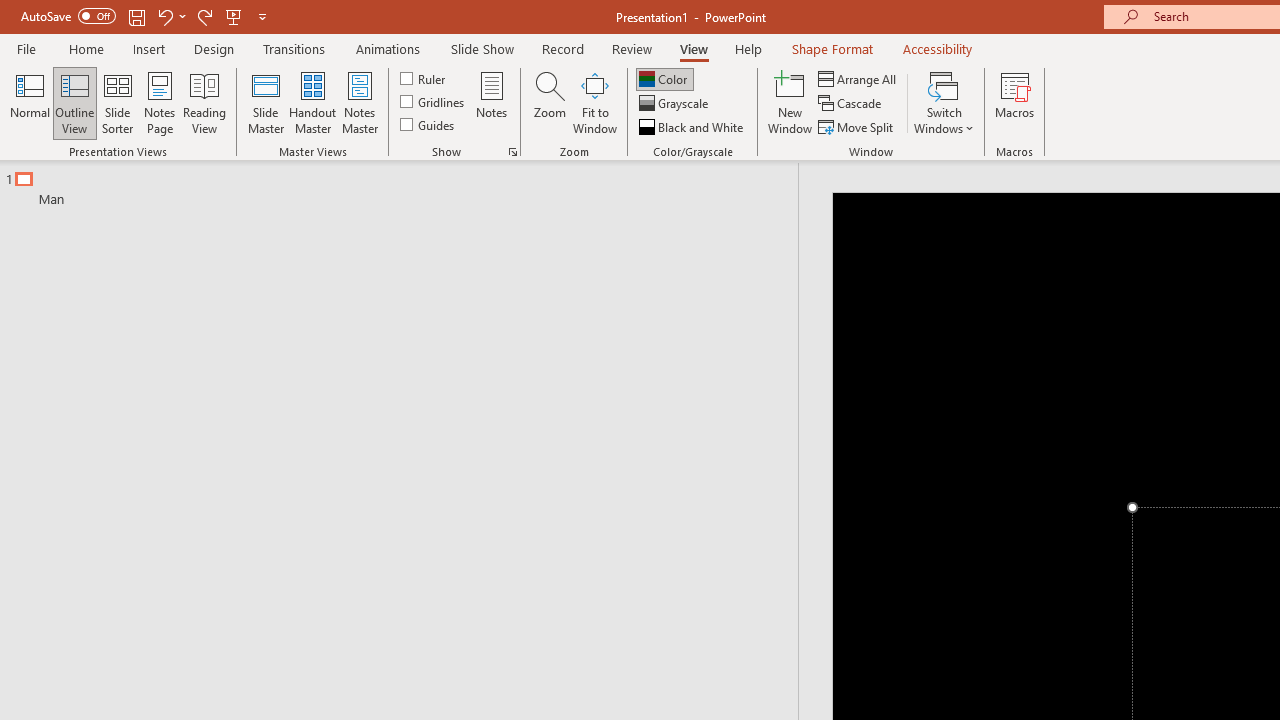 The image size is (1280, 720). I want to click on Notes, so click(492, 102).